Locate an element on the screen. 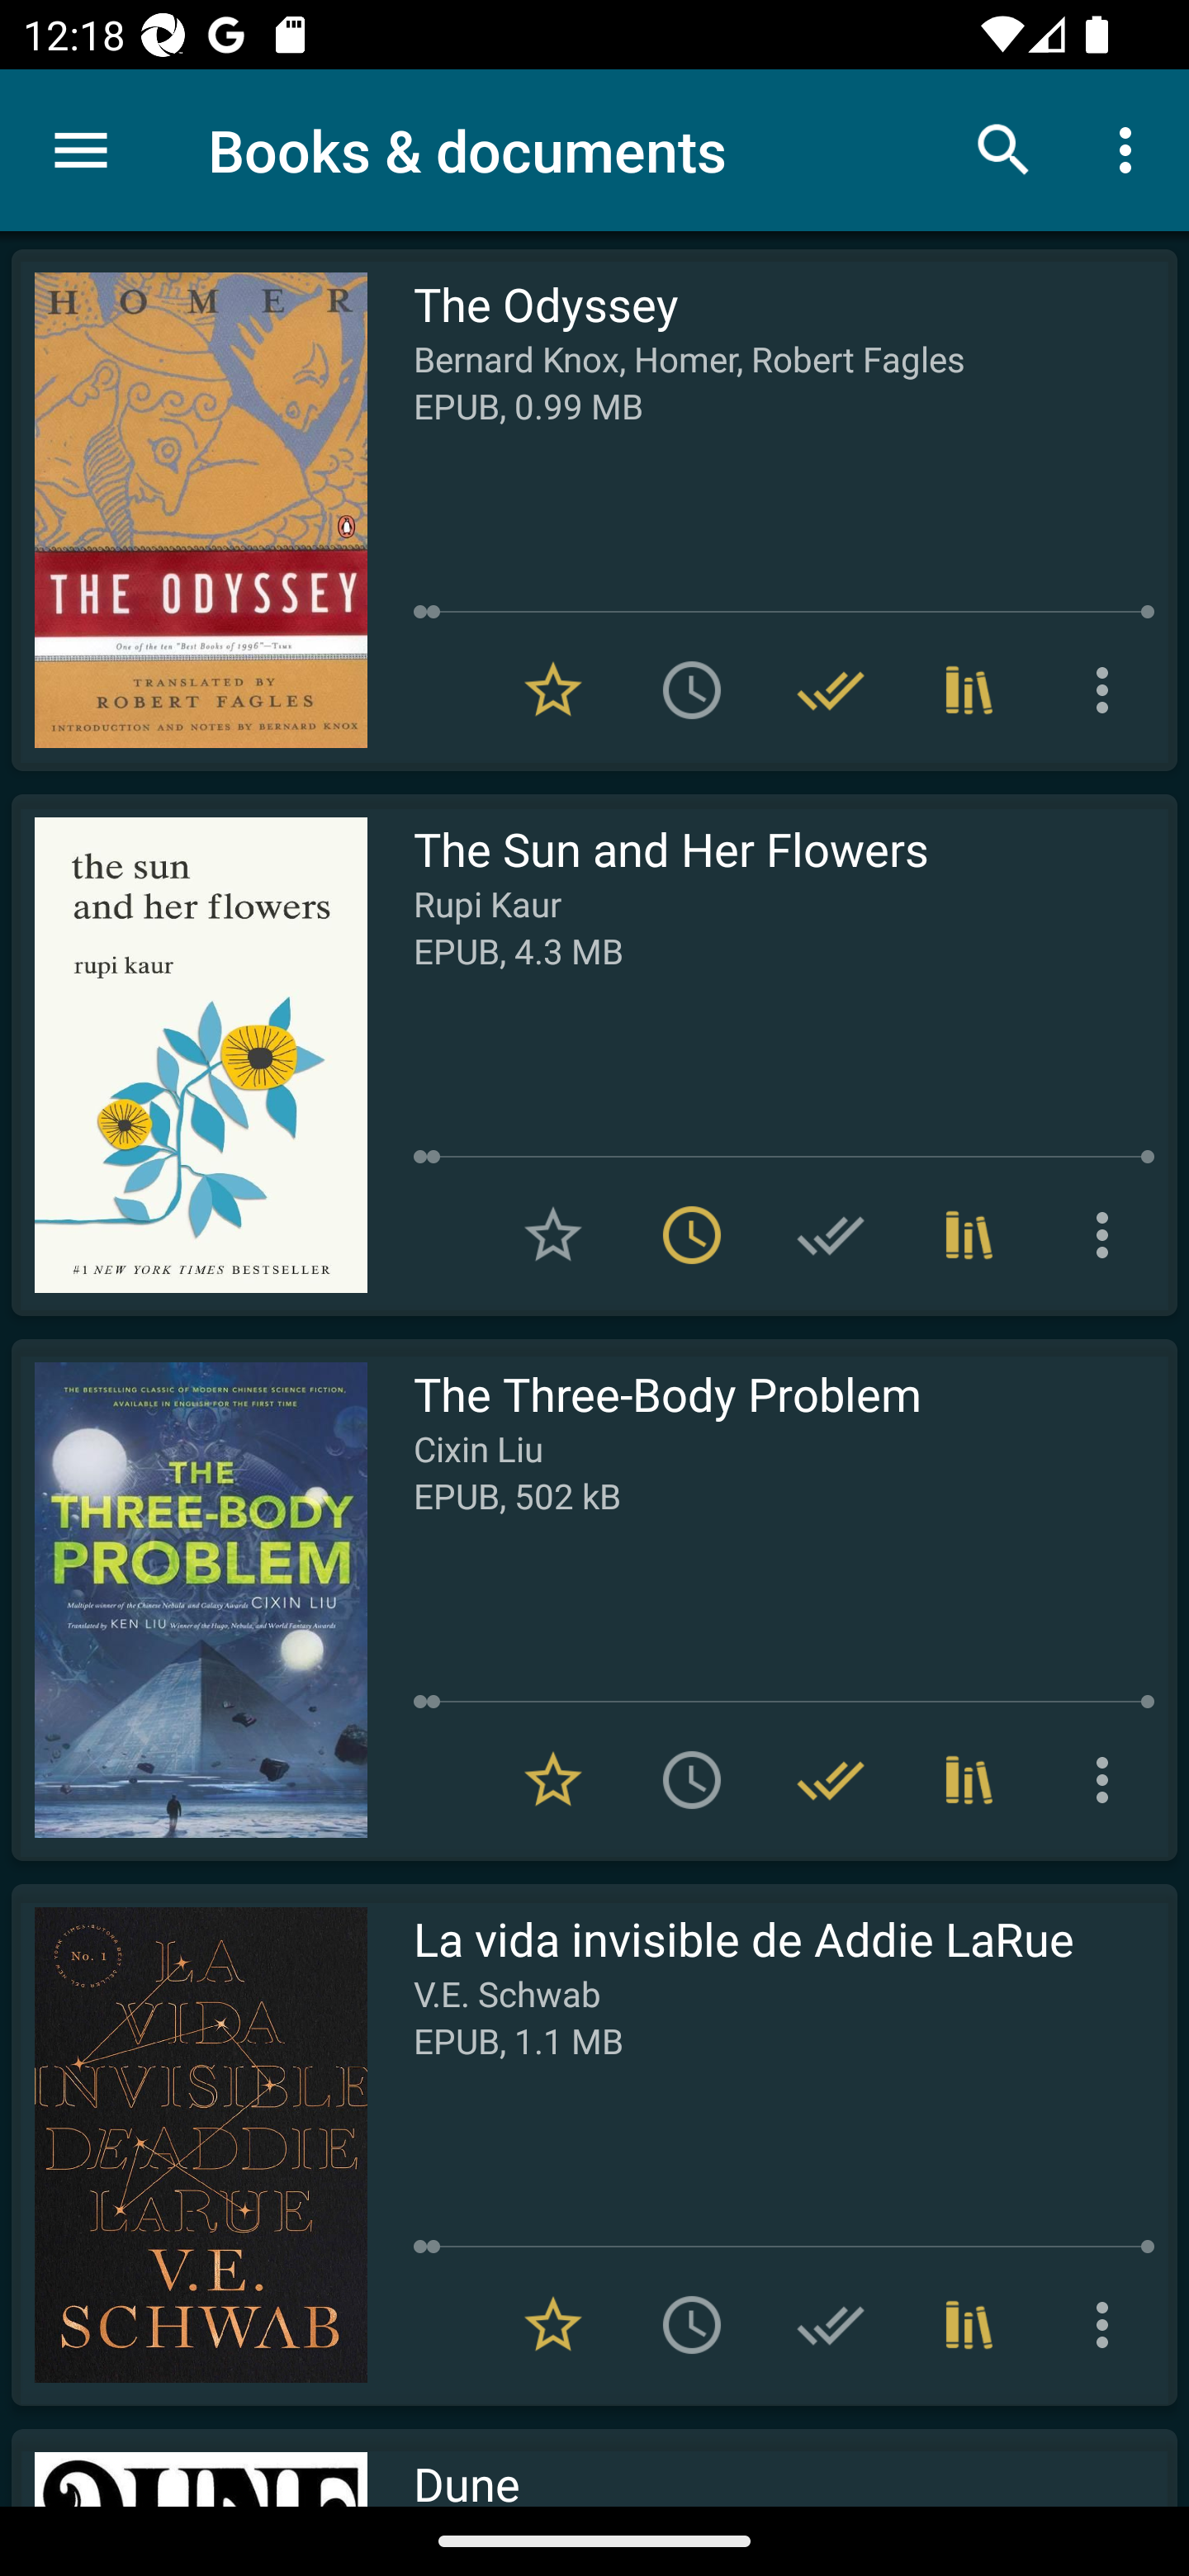 This screenshot has width=1189, height=2576. Remove from Favorites is located at coordinates (553, 690).